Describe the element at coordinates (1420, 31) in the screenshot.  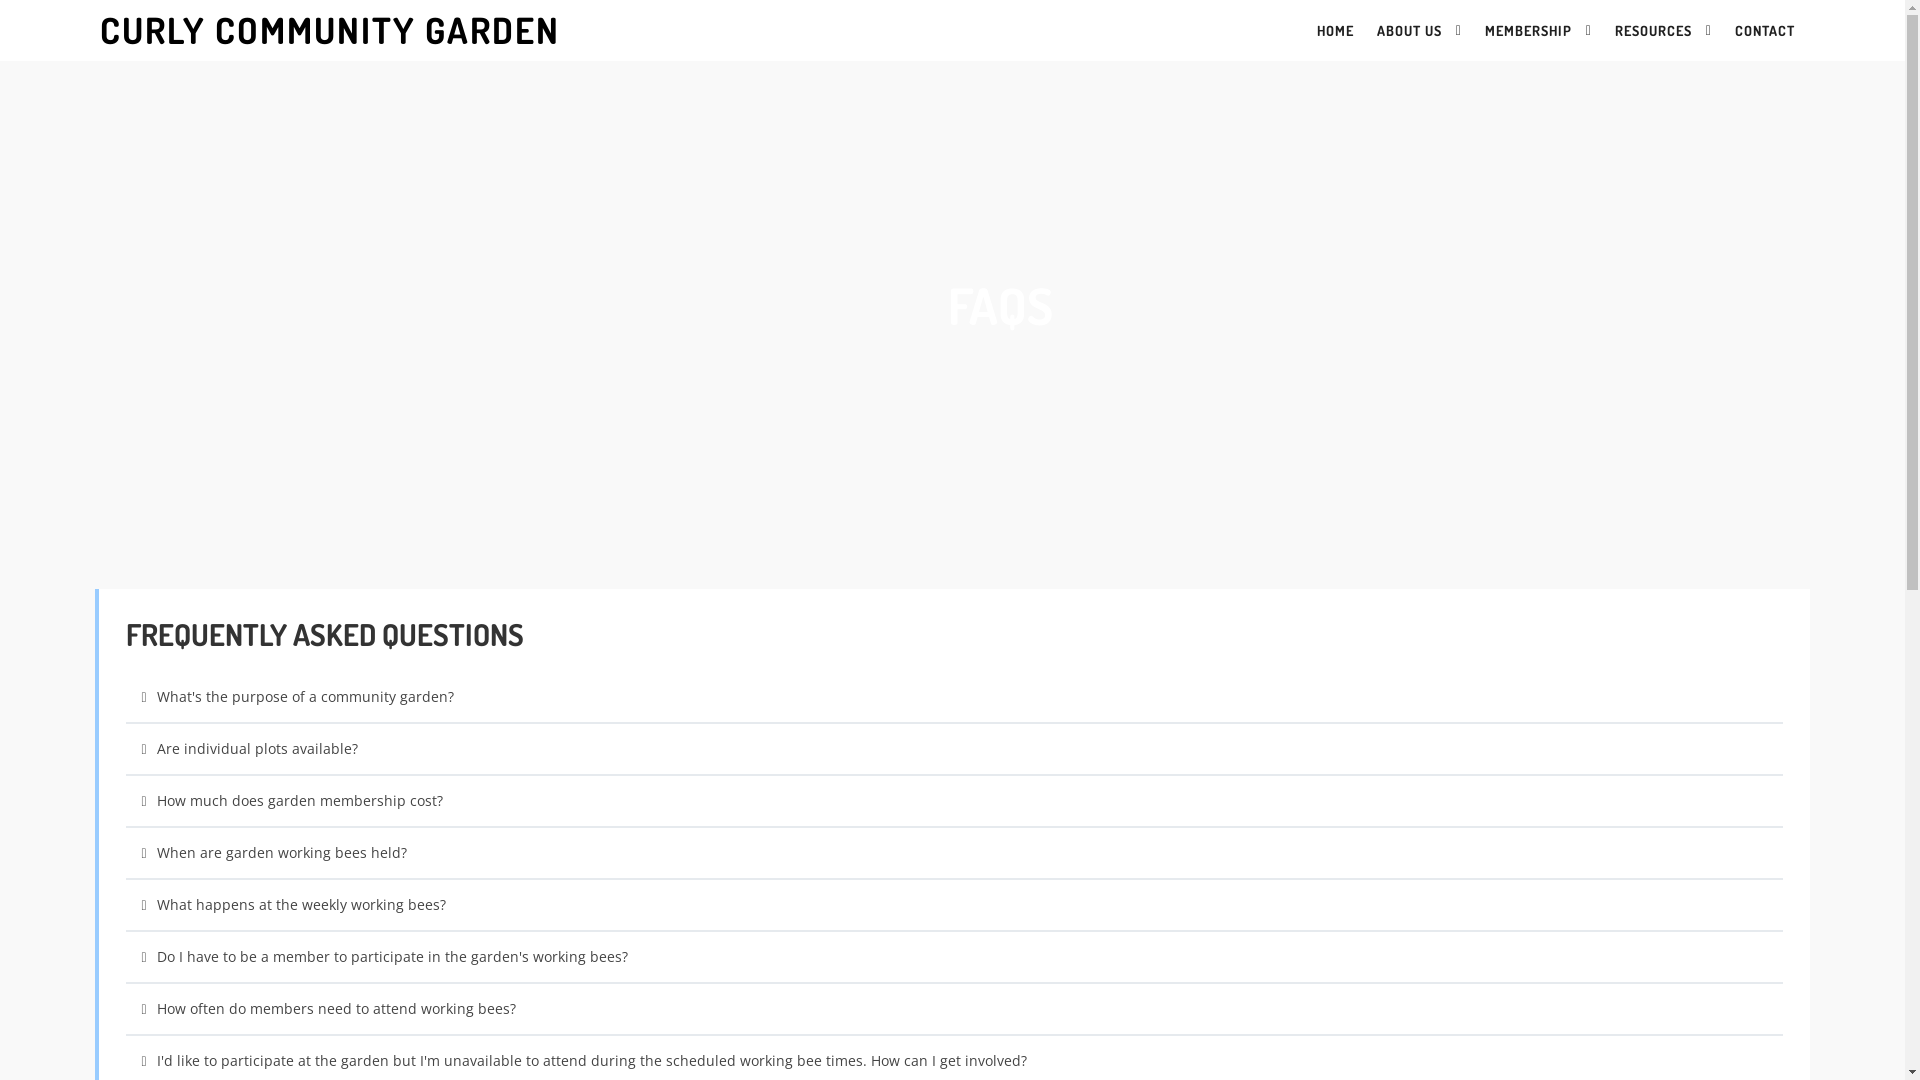
I see `ABOUT US` at that location.